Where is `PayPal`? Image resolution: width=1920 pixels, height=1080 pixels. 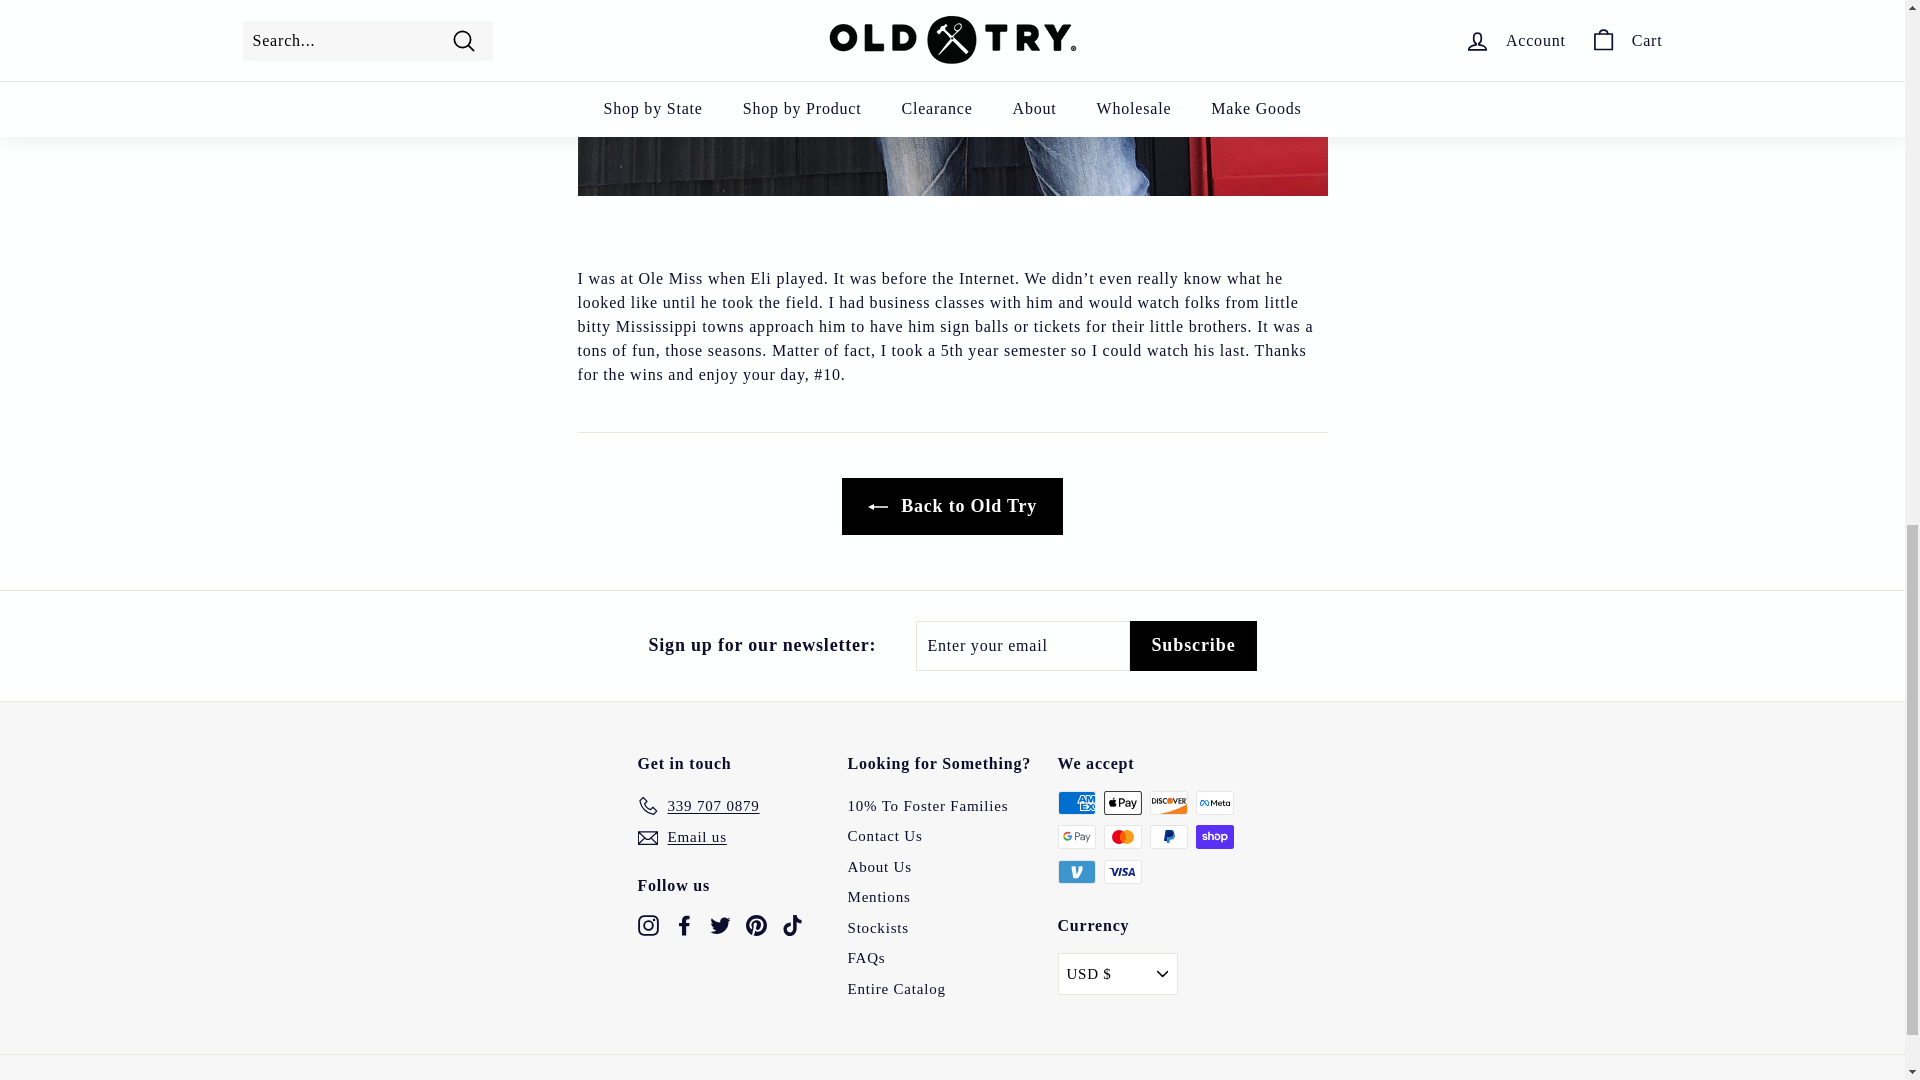 PayPal is located at coordinates (1169, 836).